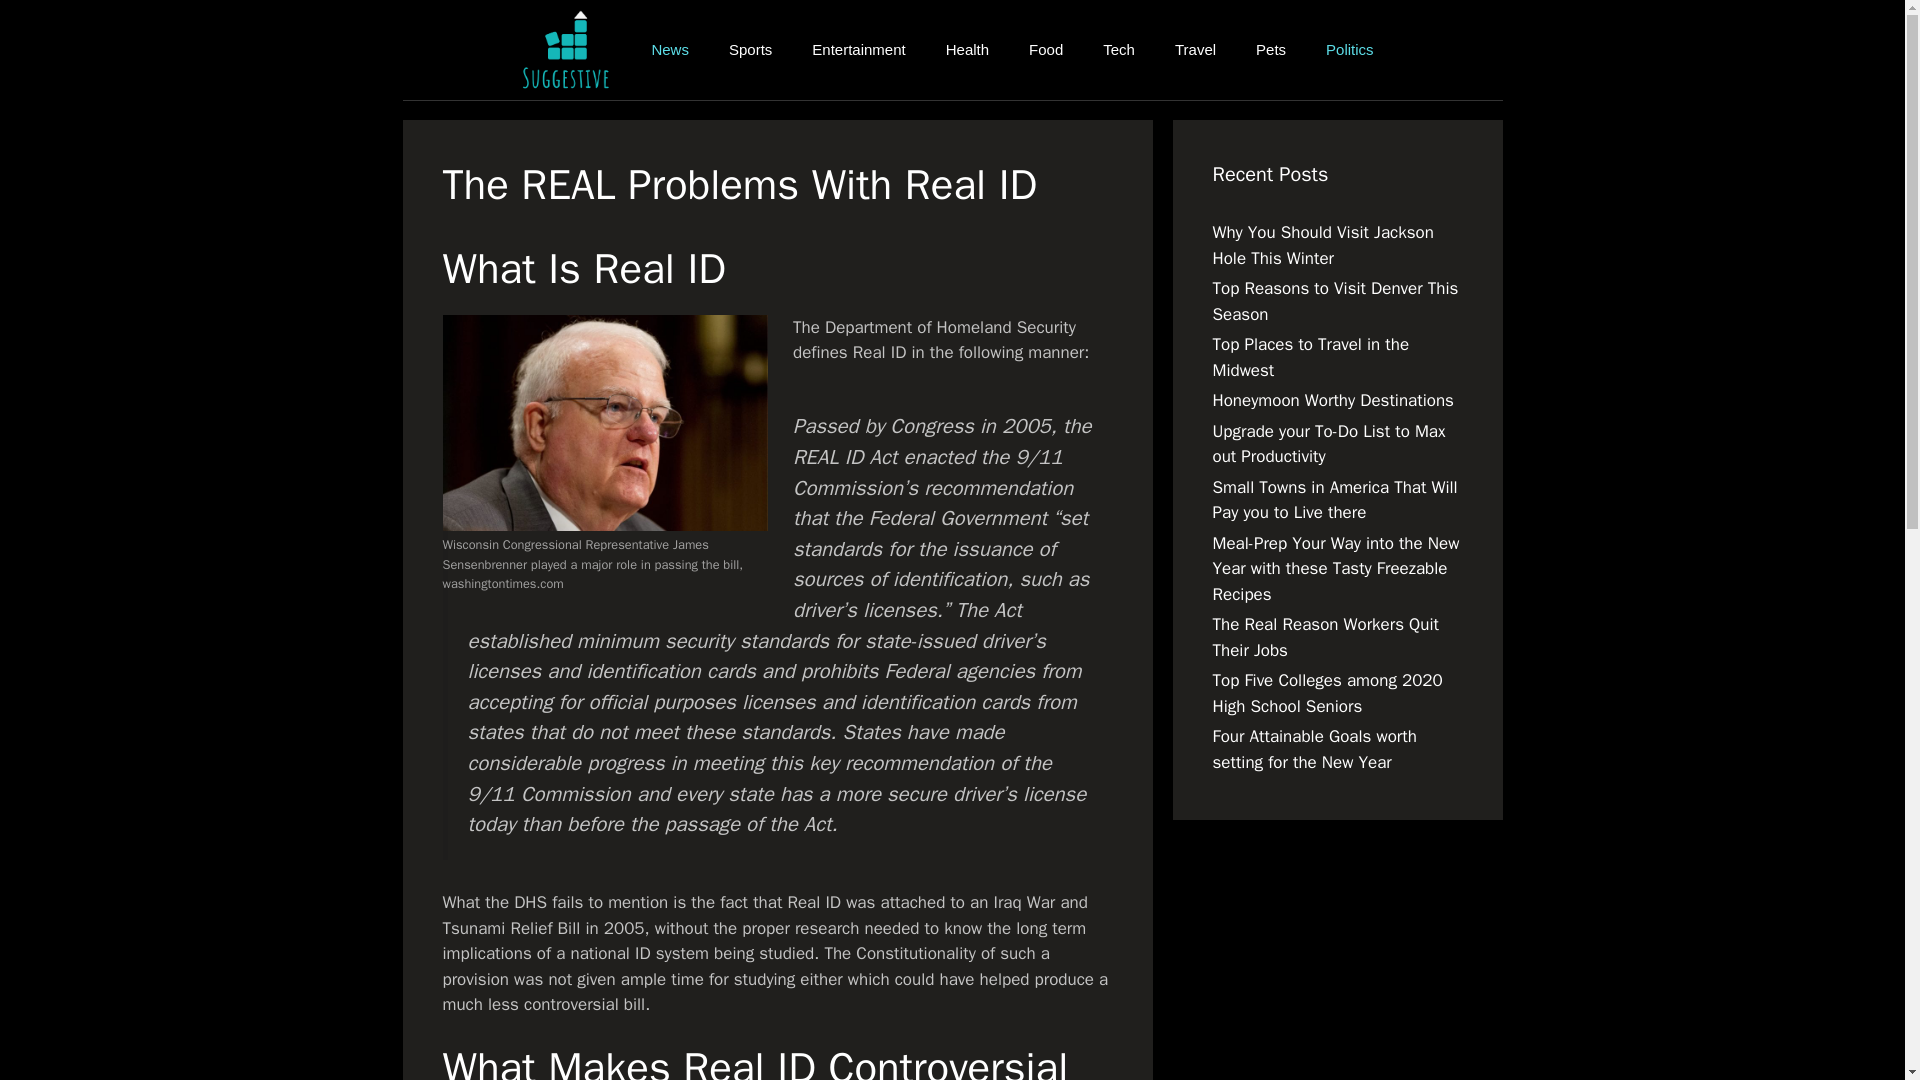 Image resolution: width=1920 pixels, height=1080 pixels. Describe the element at coordinates (1314, 749) in the screenshot. I see `Four Attainable Goals worth setting for the New Year` at that location.